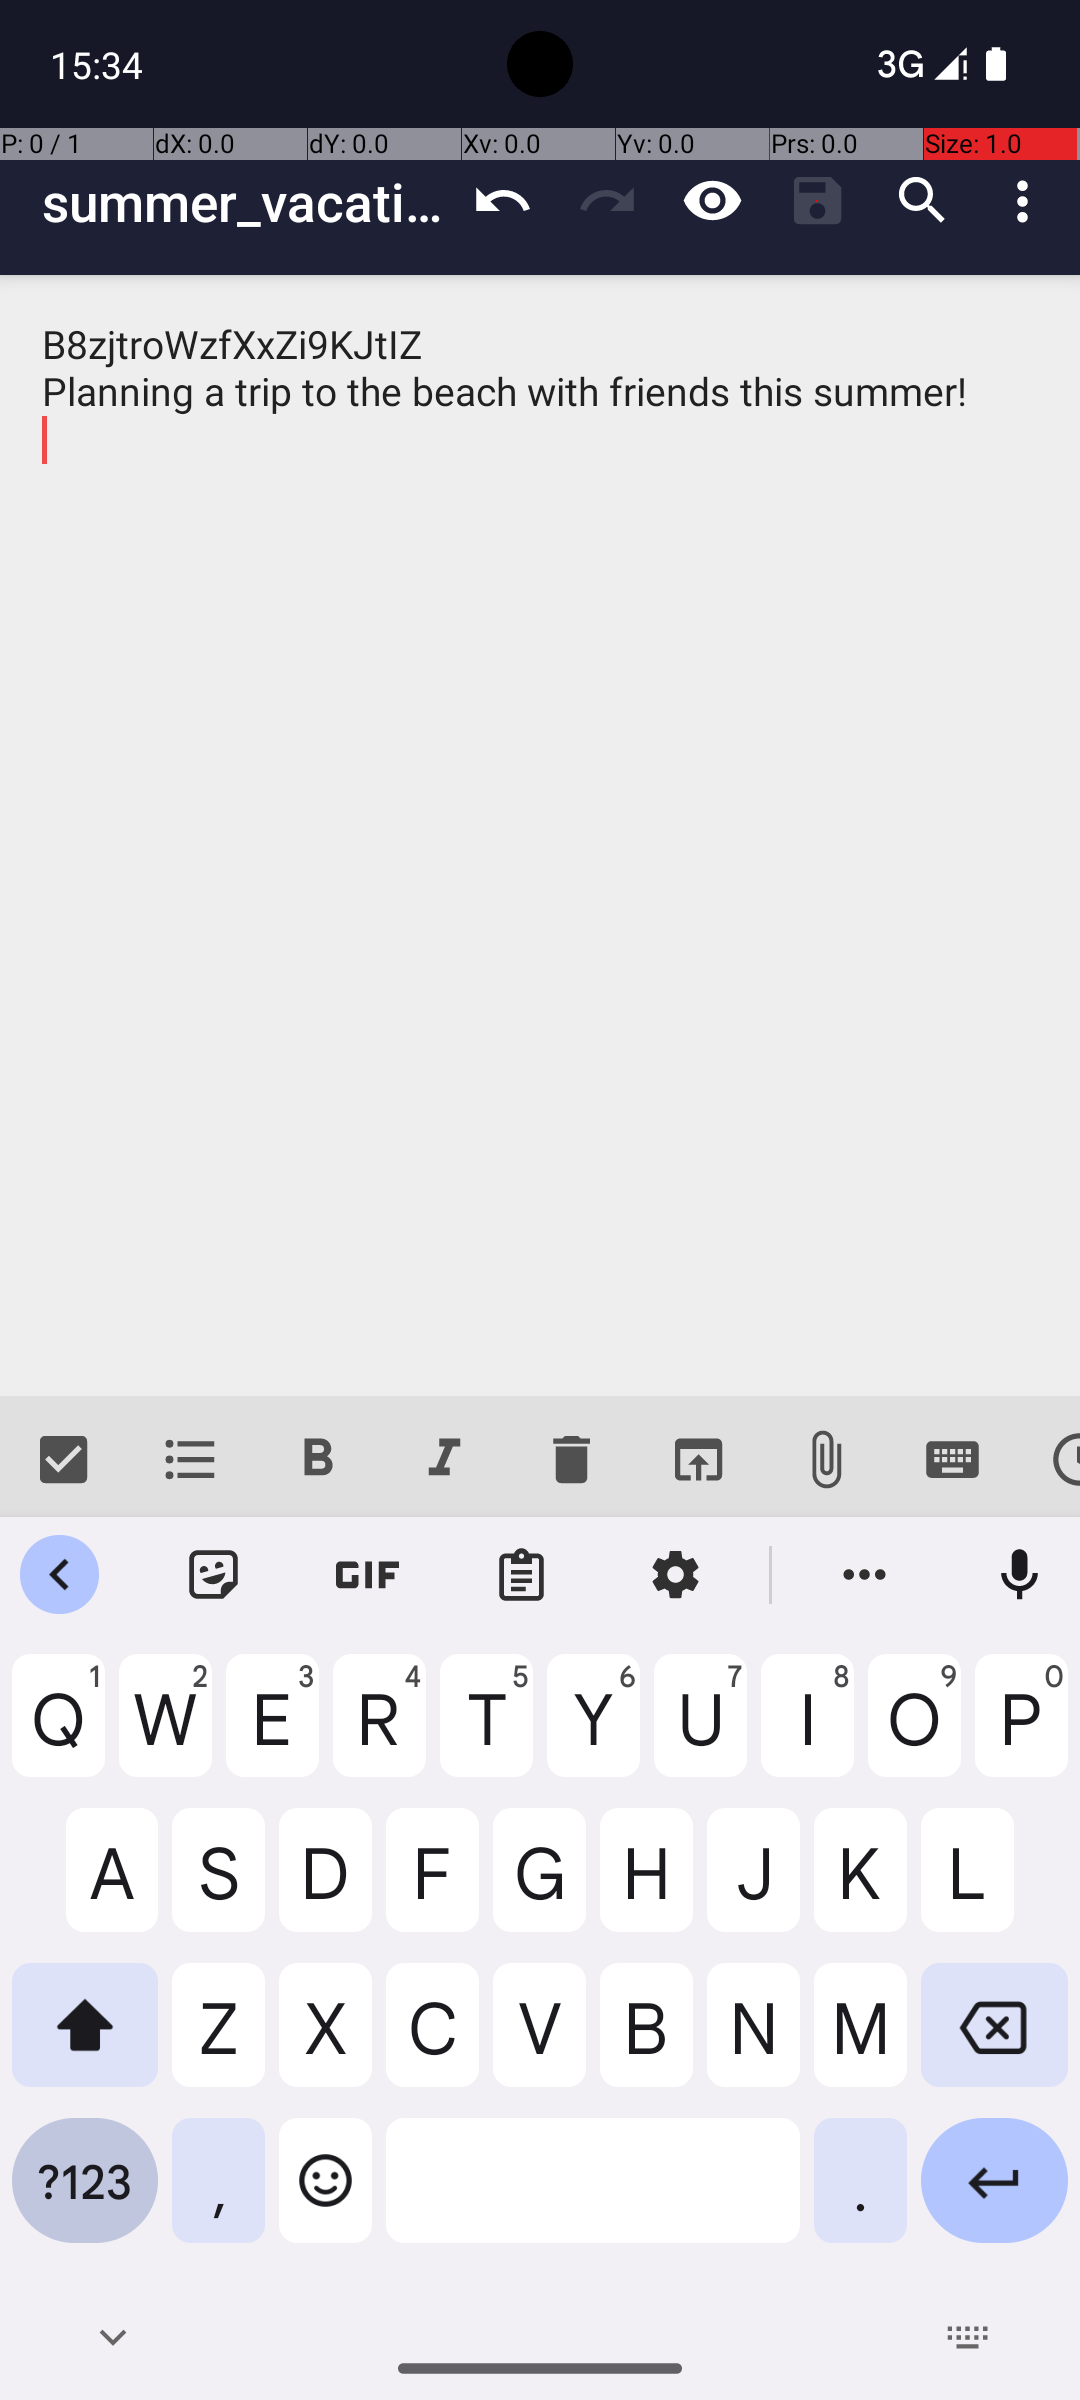 This screenshot has height=2400, width=1080. What do you see at coordinates (540, 836) in the screenshot?
I see `B8zjtroWzfXxZi9KJtIZ
Planning a trip to the beach with friends this summer!
` at bounding box center [540, 836].